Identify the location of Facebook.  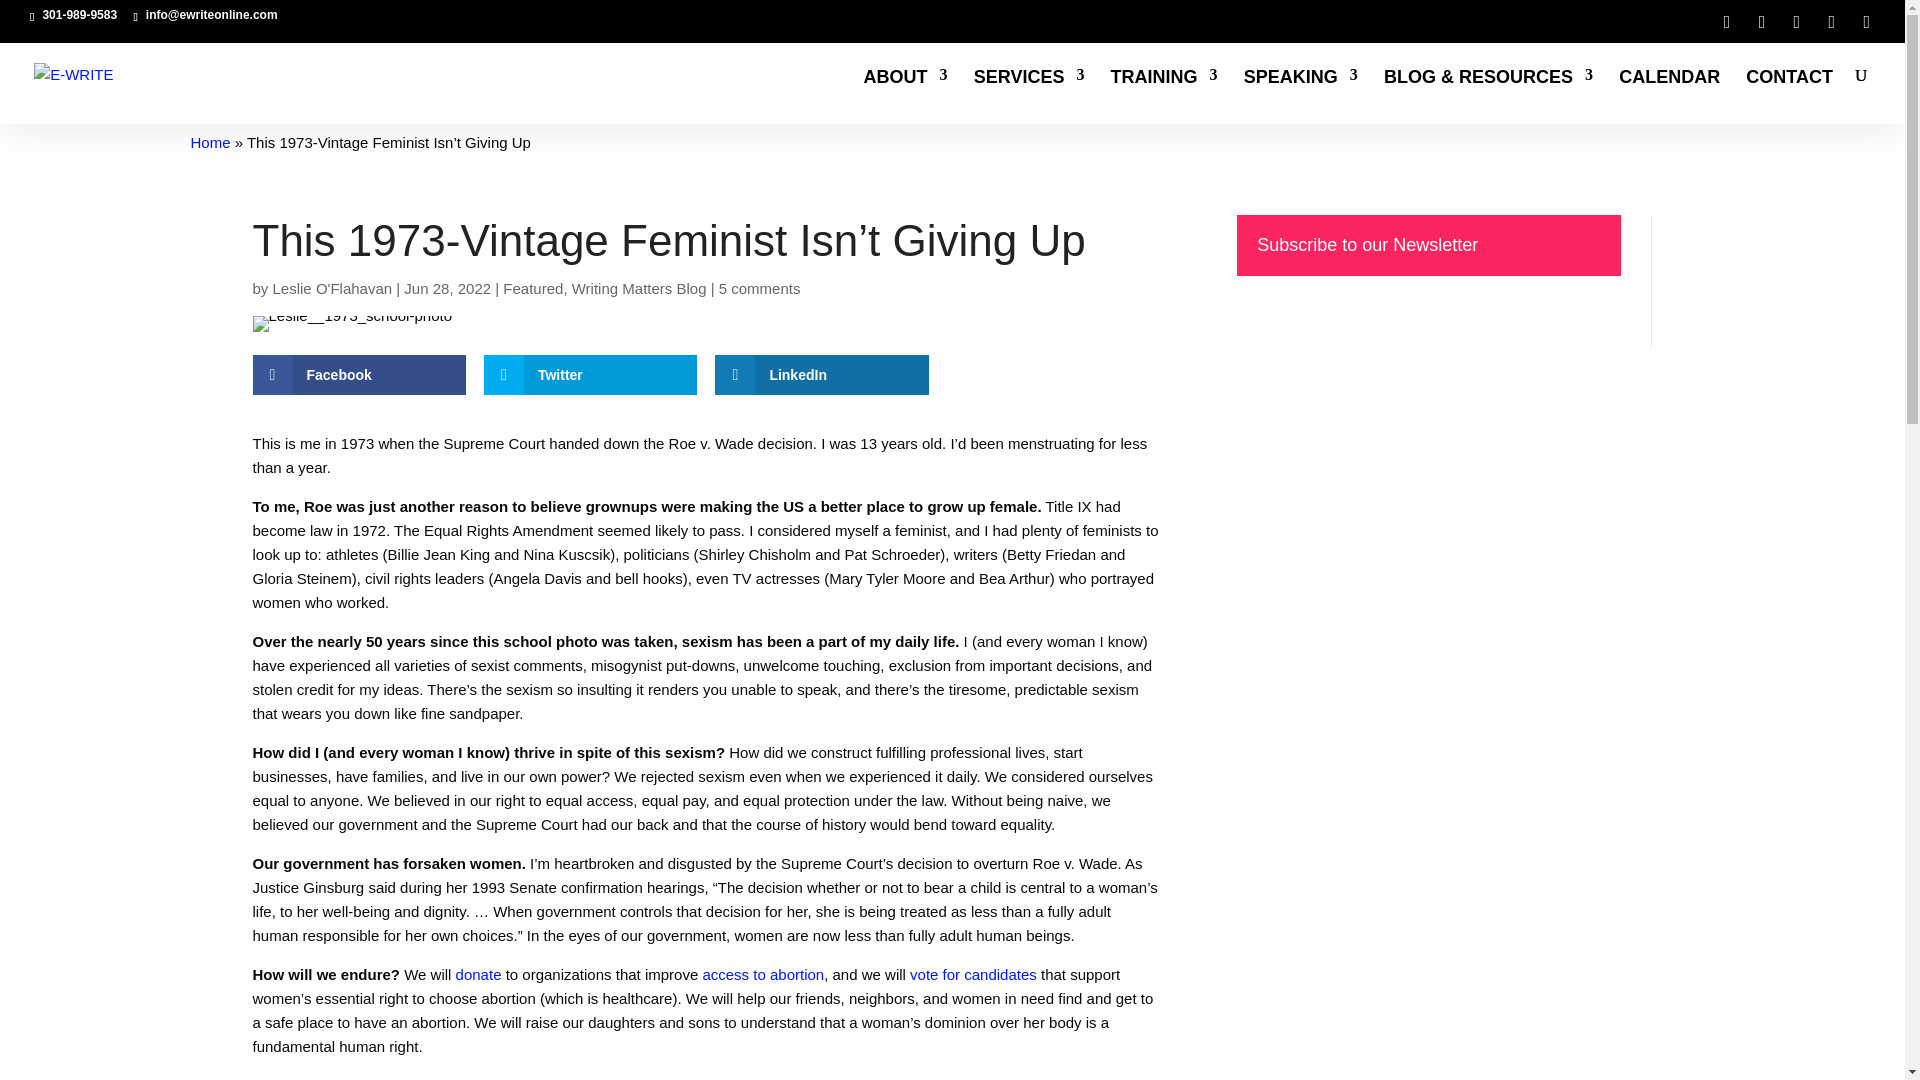
(358, 375).